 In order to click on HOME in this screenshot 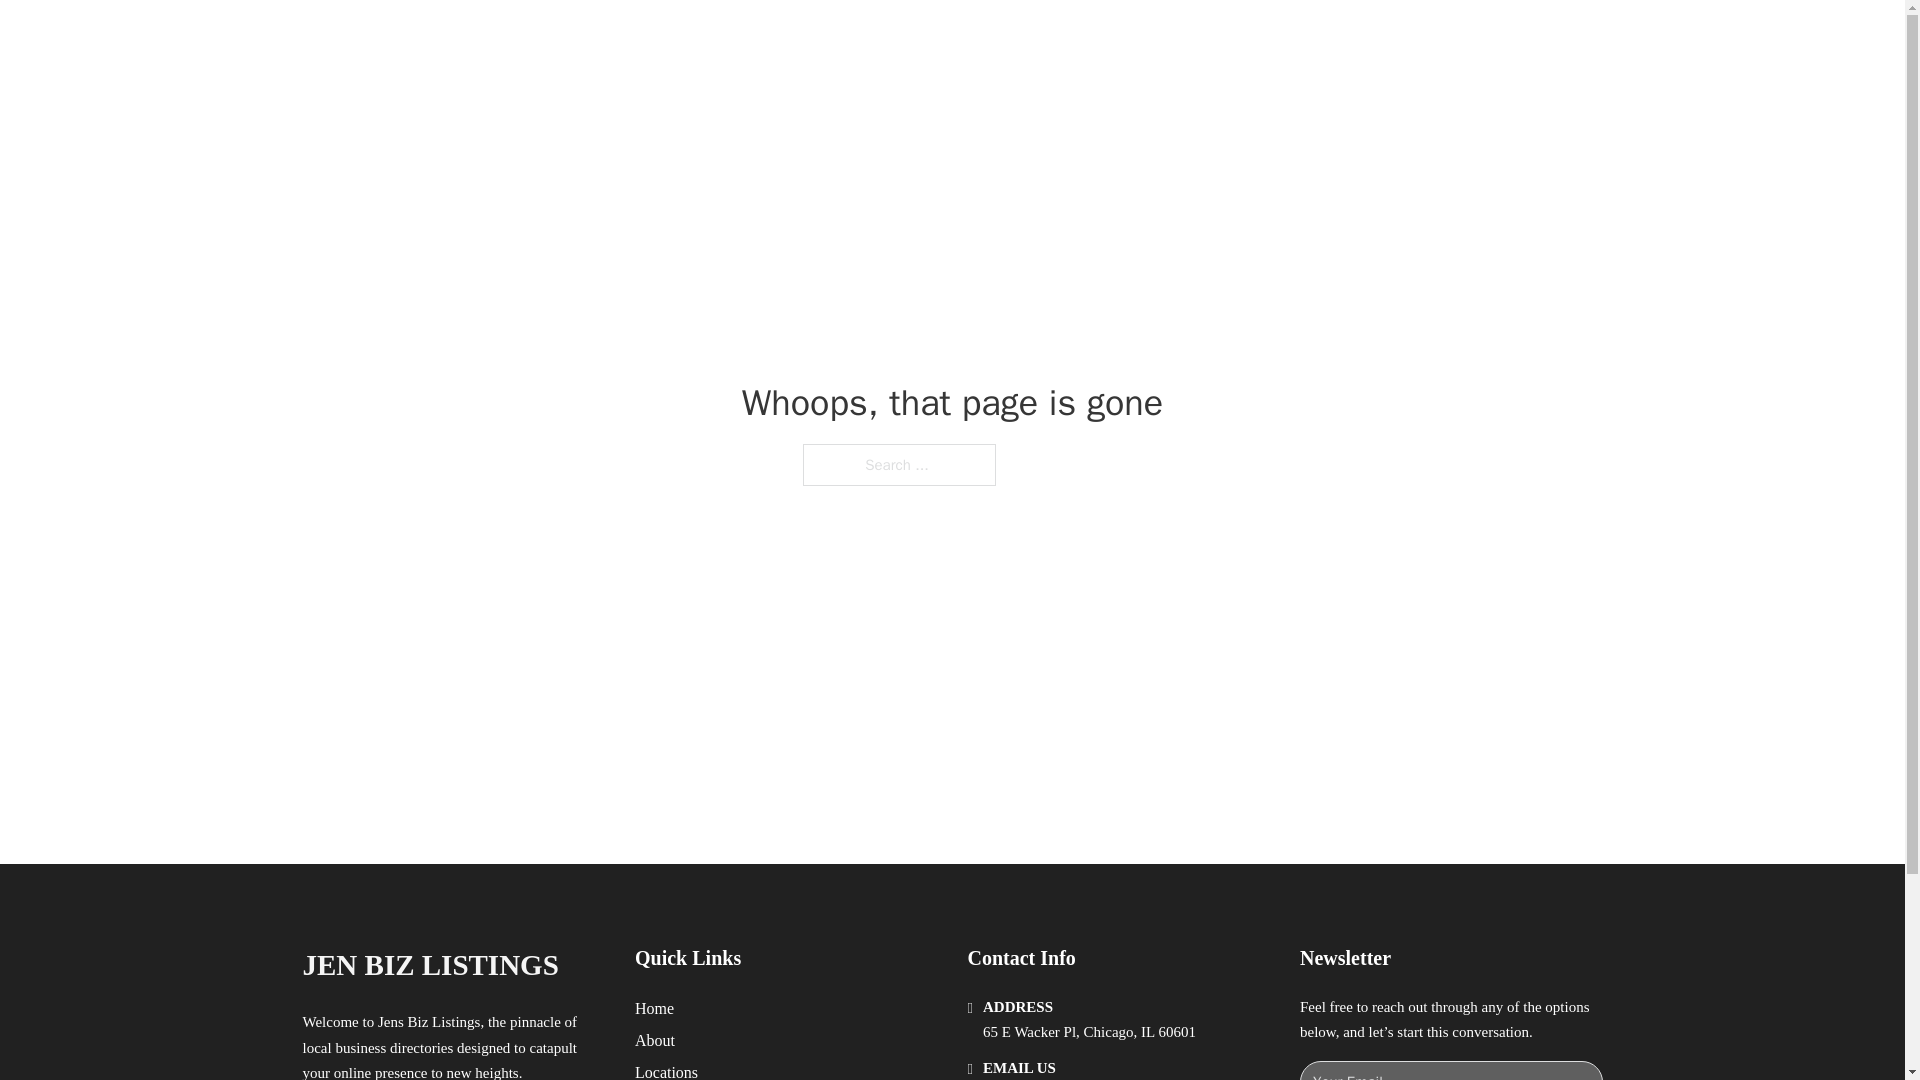, I will do `click(1212, 38)`.